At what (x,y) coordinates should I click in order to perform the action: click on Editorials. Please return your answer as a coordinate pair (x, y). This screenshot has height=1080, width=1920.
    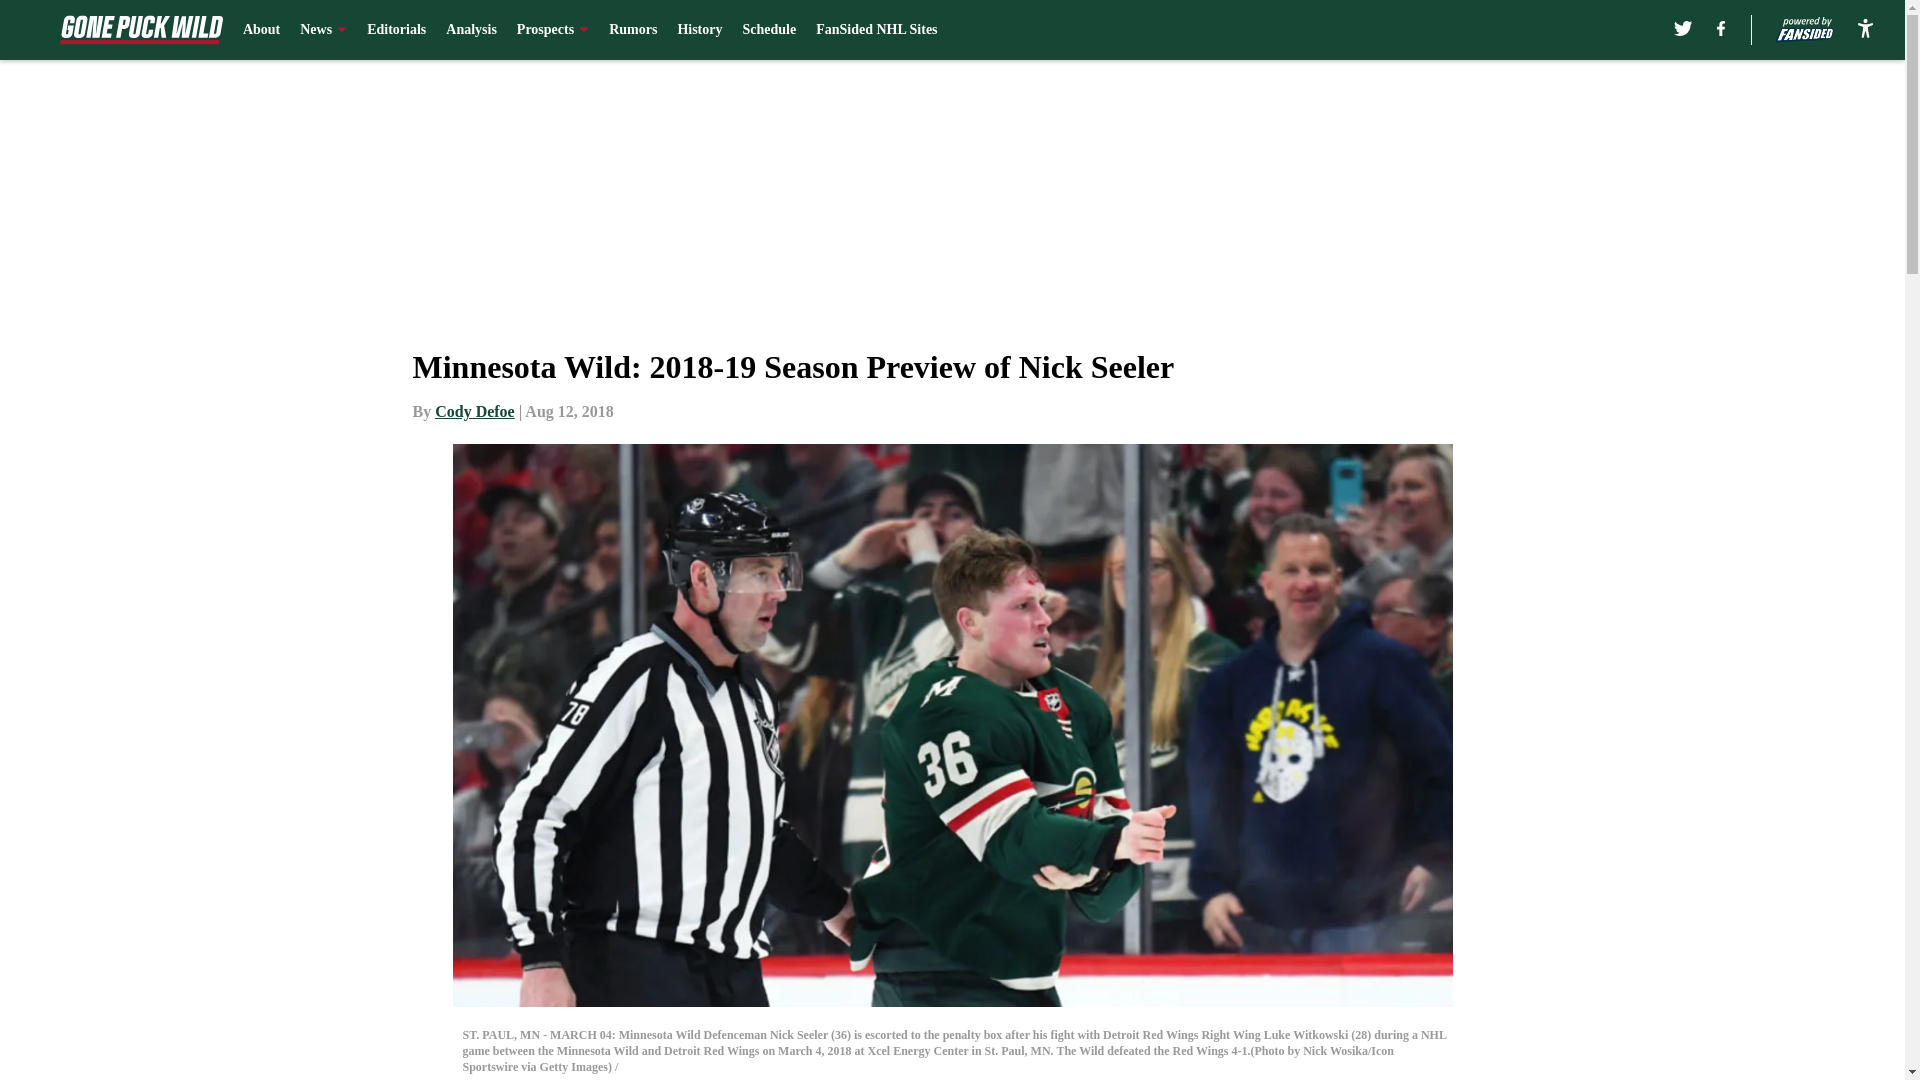
    Looking at the image, I should click on (396, 30).